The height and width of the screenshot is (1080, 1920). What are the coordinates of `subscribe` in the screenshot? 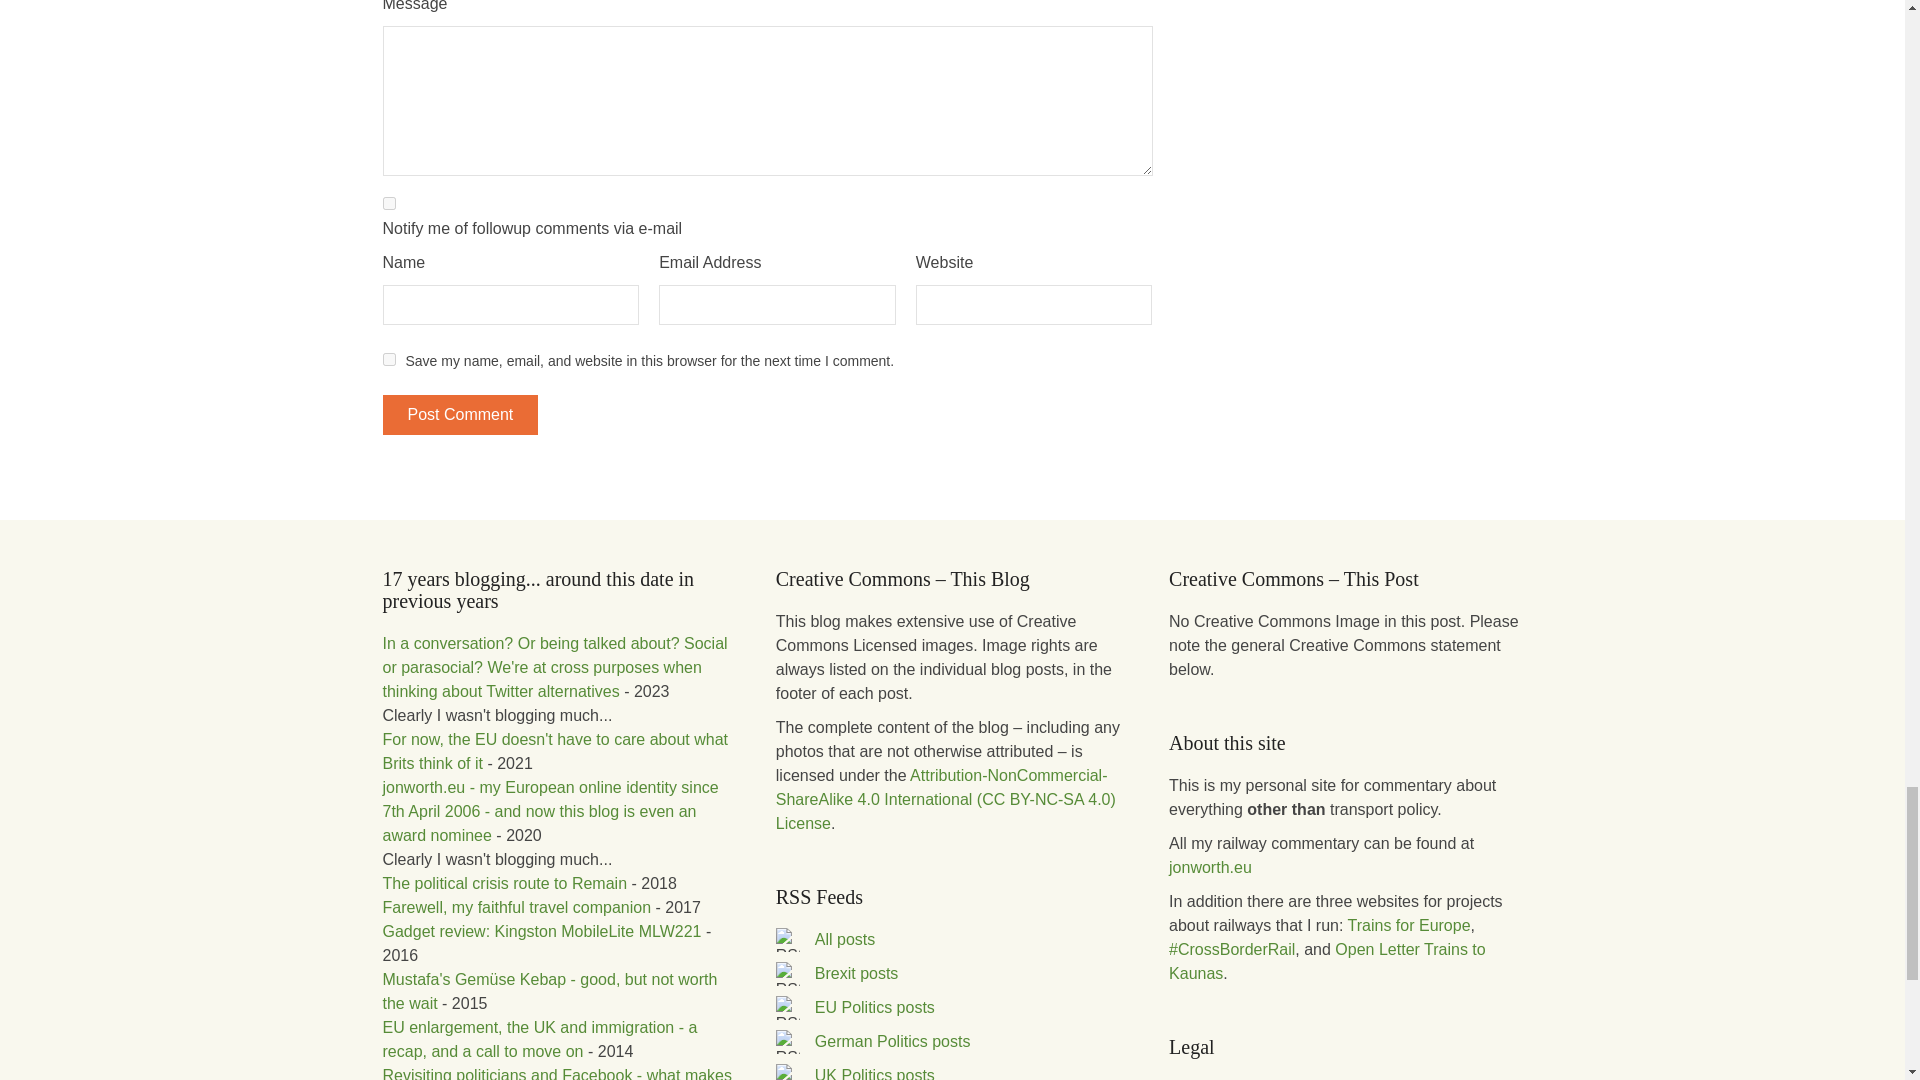 It's located at (388, 202).